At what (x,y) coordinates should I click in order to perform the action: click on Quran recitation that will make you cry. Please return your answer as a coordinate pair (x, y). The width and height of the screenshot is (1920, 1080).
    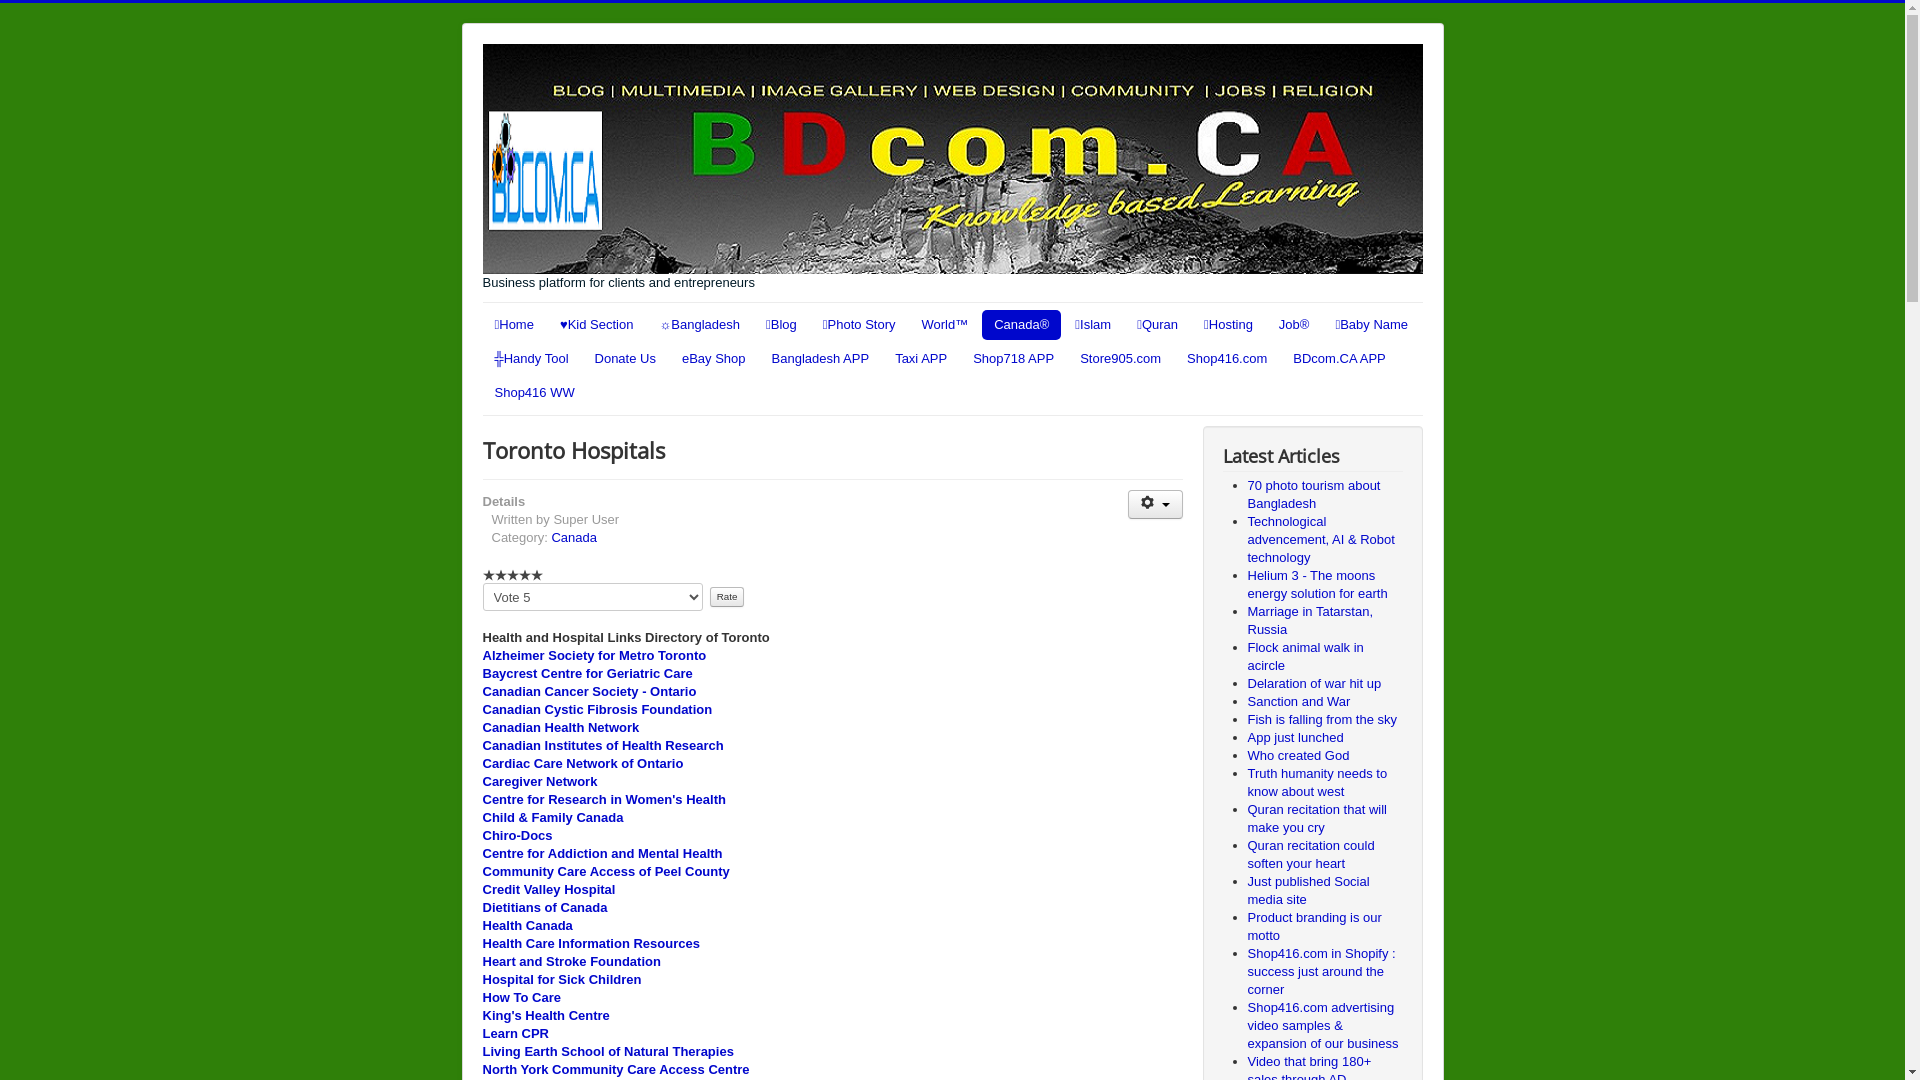
    Looking at the image, I should click on (1318, 818).